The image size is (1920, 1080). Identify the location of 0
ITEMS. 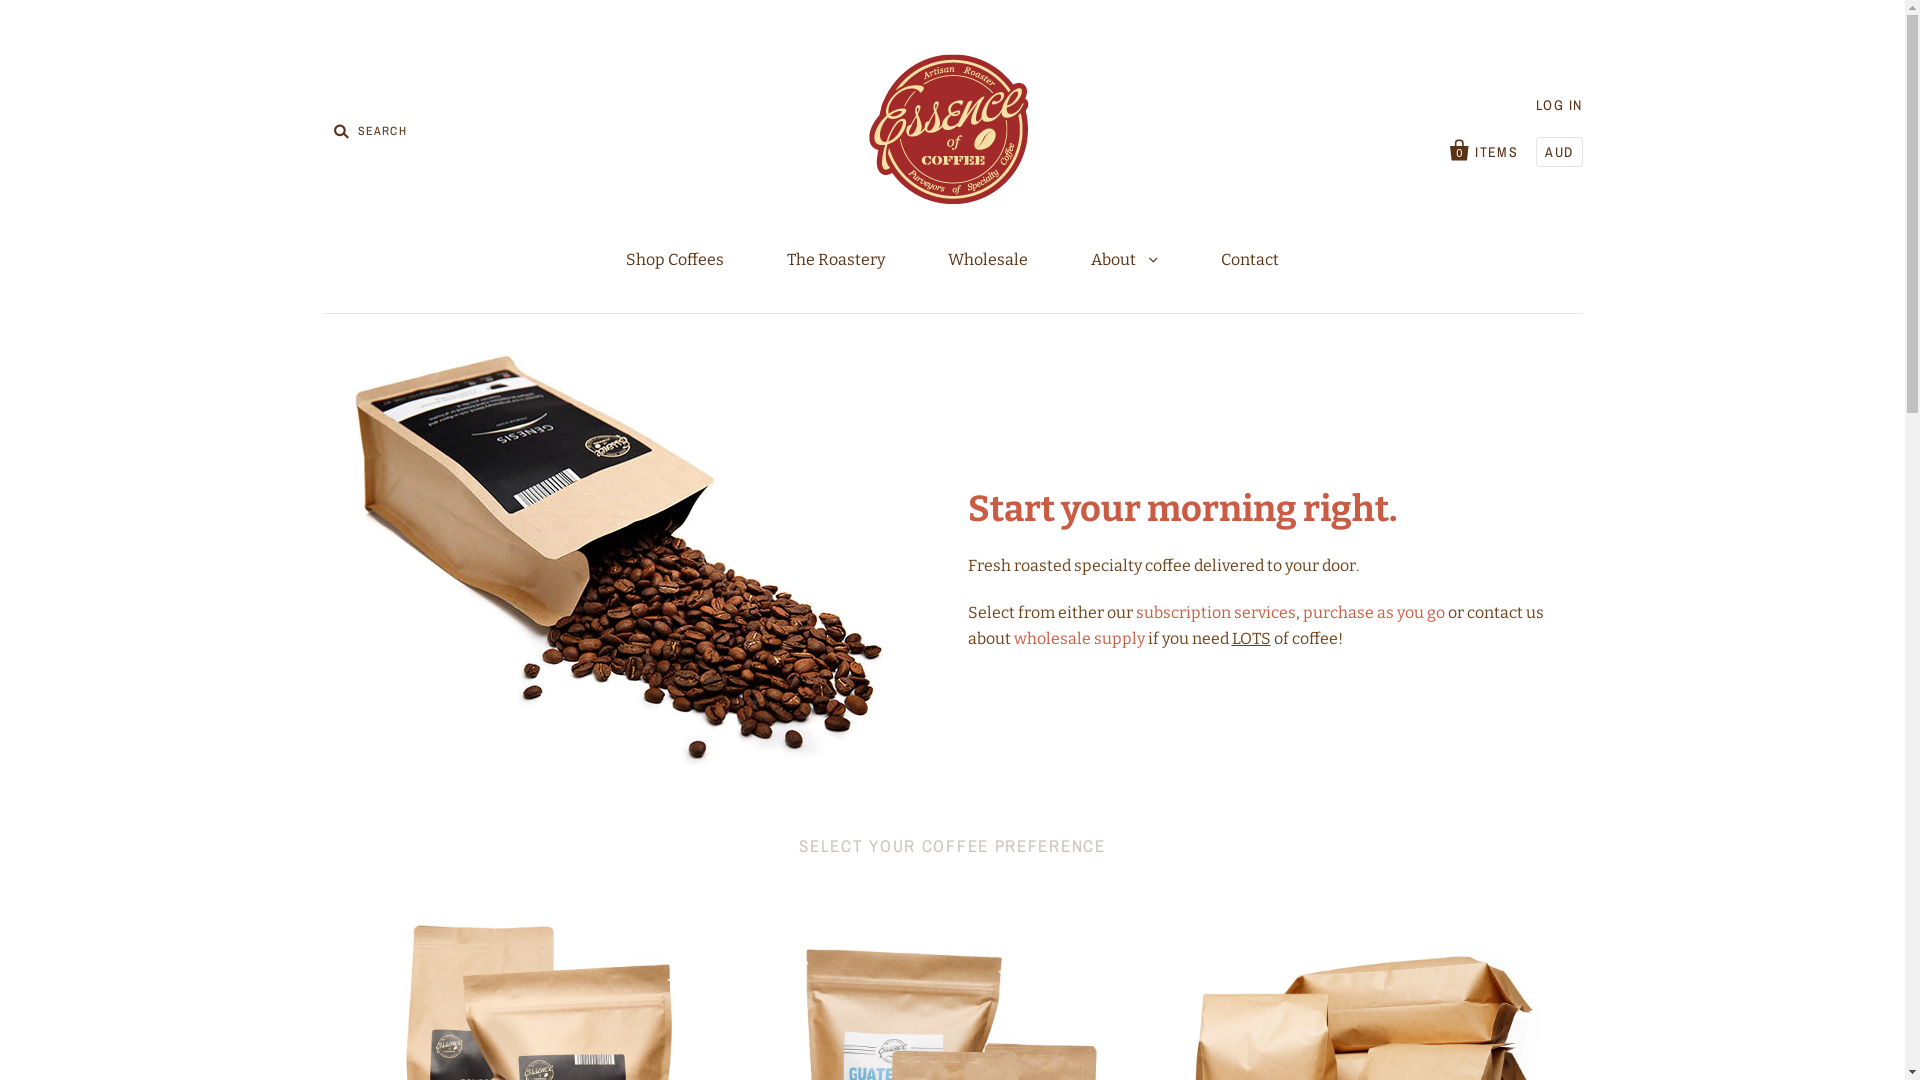
(1484, 148).